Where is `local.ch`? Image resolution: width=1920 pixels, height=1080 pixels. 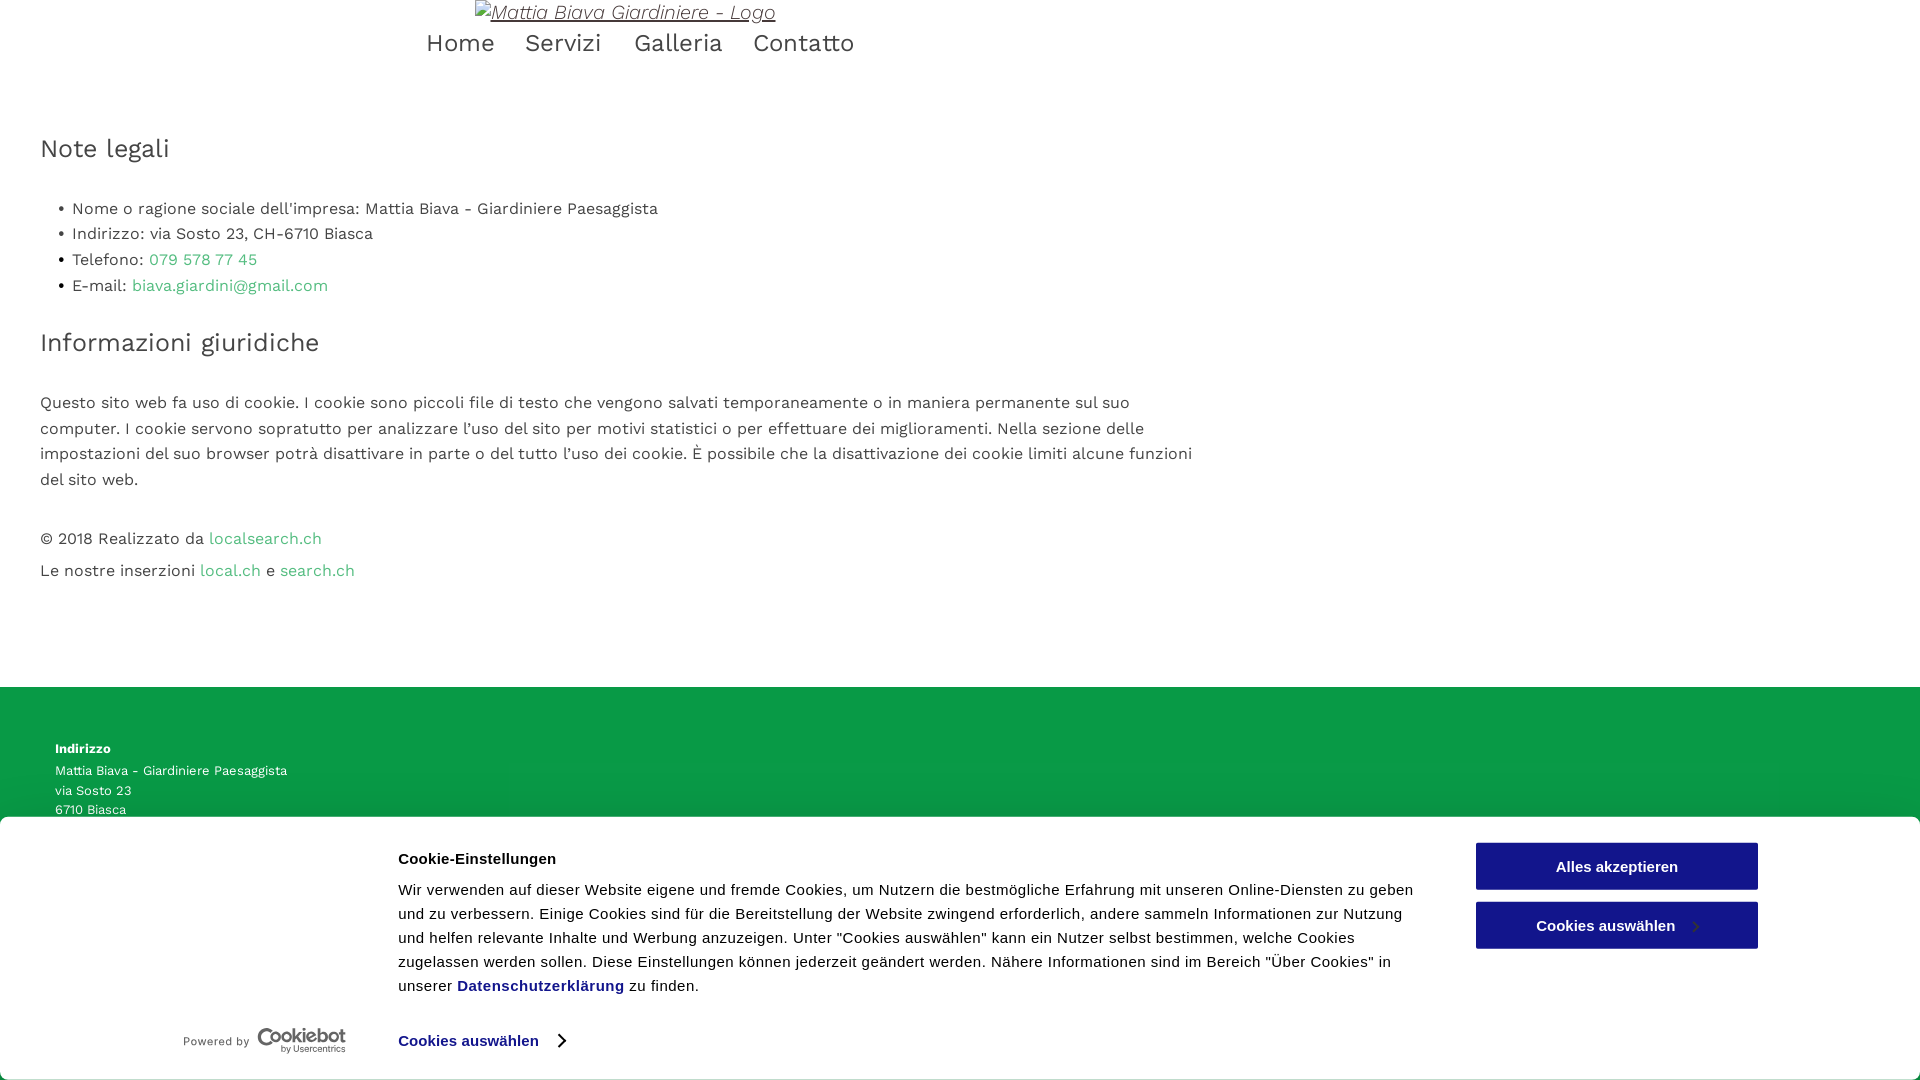 local.ch is located at coordinates (230, 570).